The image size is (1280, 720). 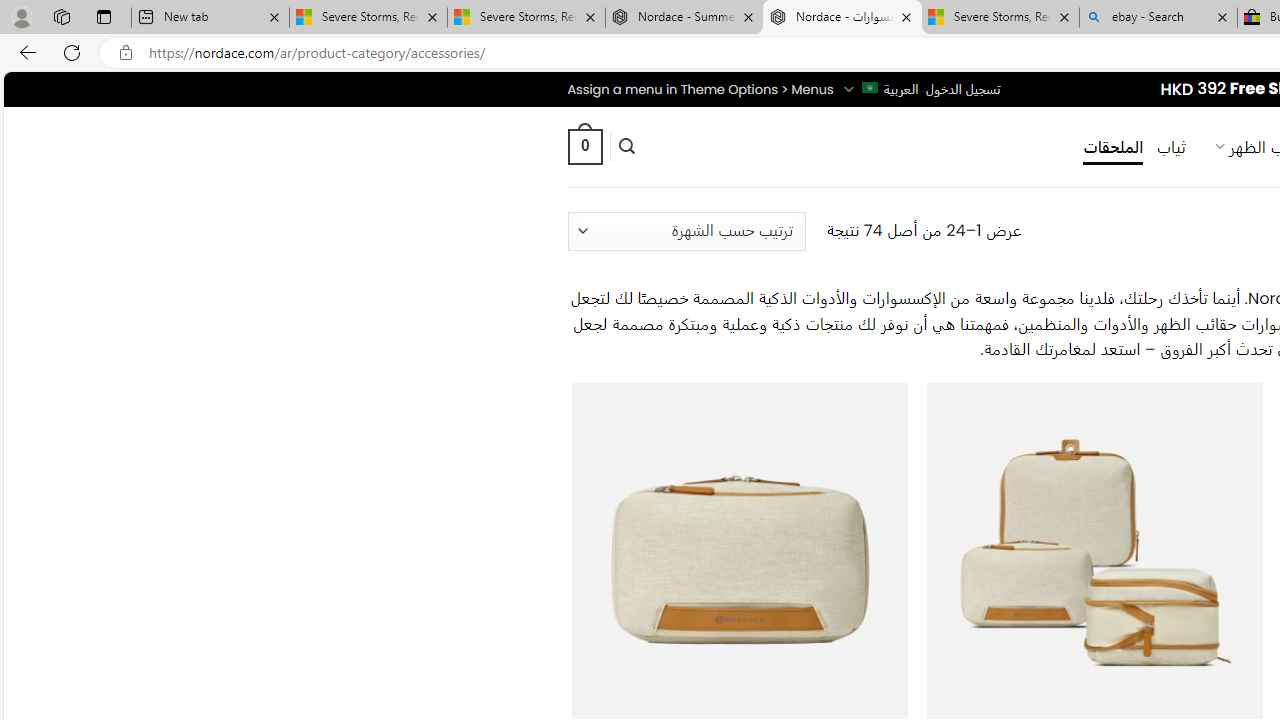 What do you see at coordinates (584, 146) in the screenshot?
I see `  0  ` at bounding box center [584, 146].